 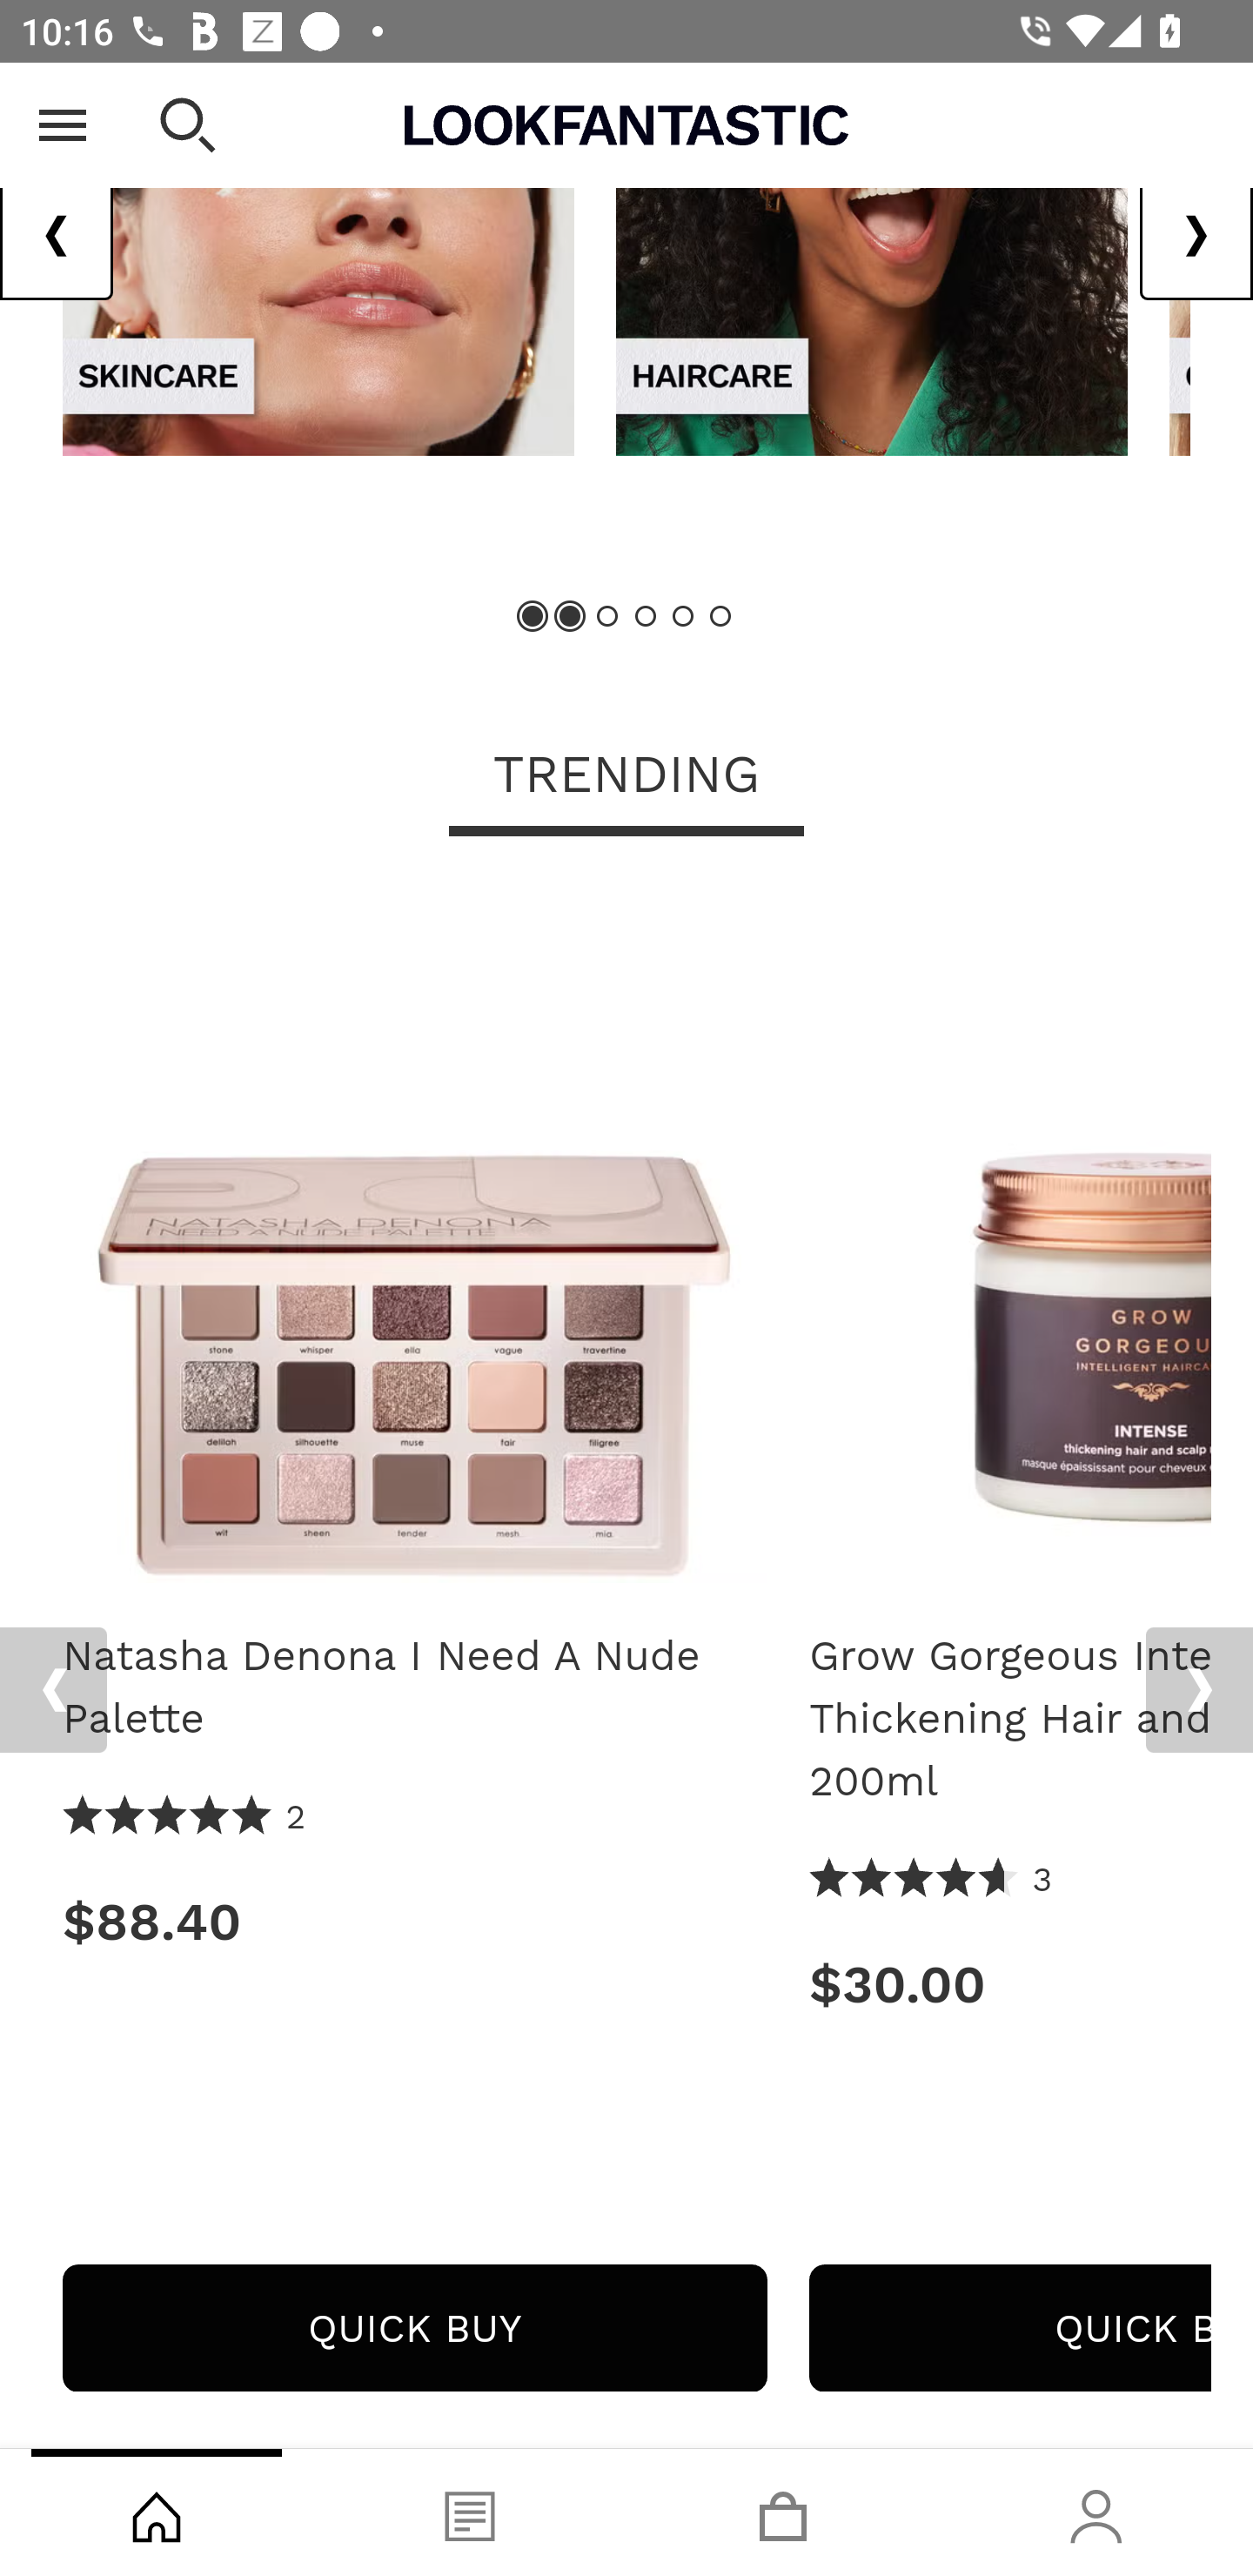 What do you see at coordinates (1096, 2512) in the screenshot?
I see `Account, tab, 4 of 4` at bounding box center [1096, 2512].